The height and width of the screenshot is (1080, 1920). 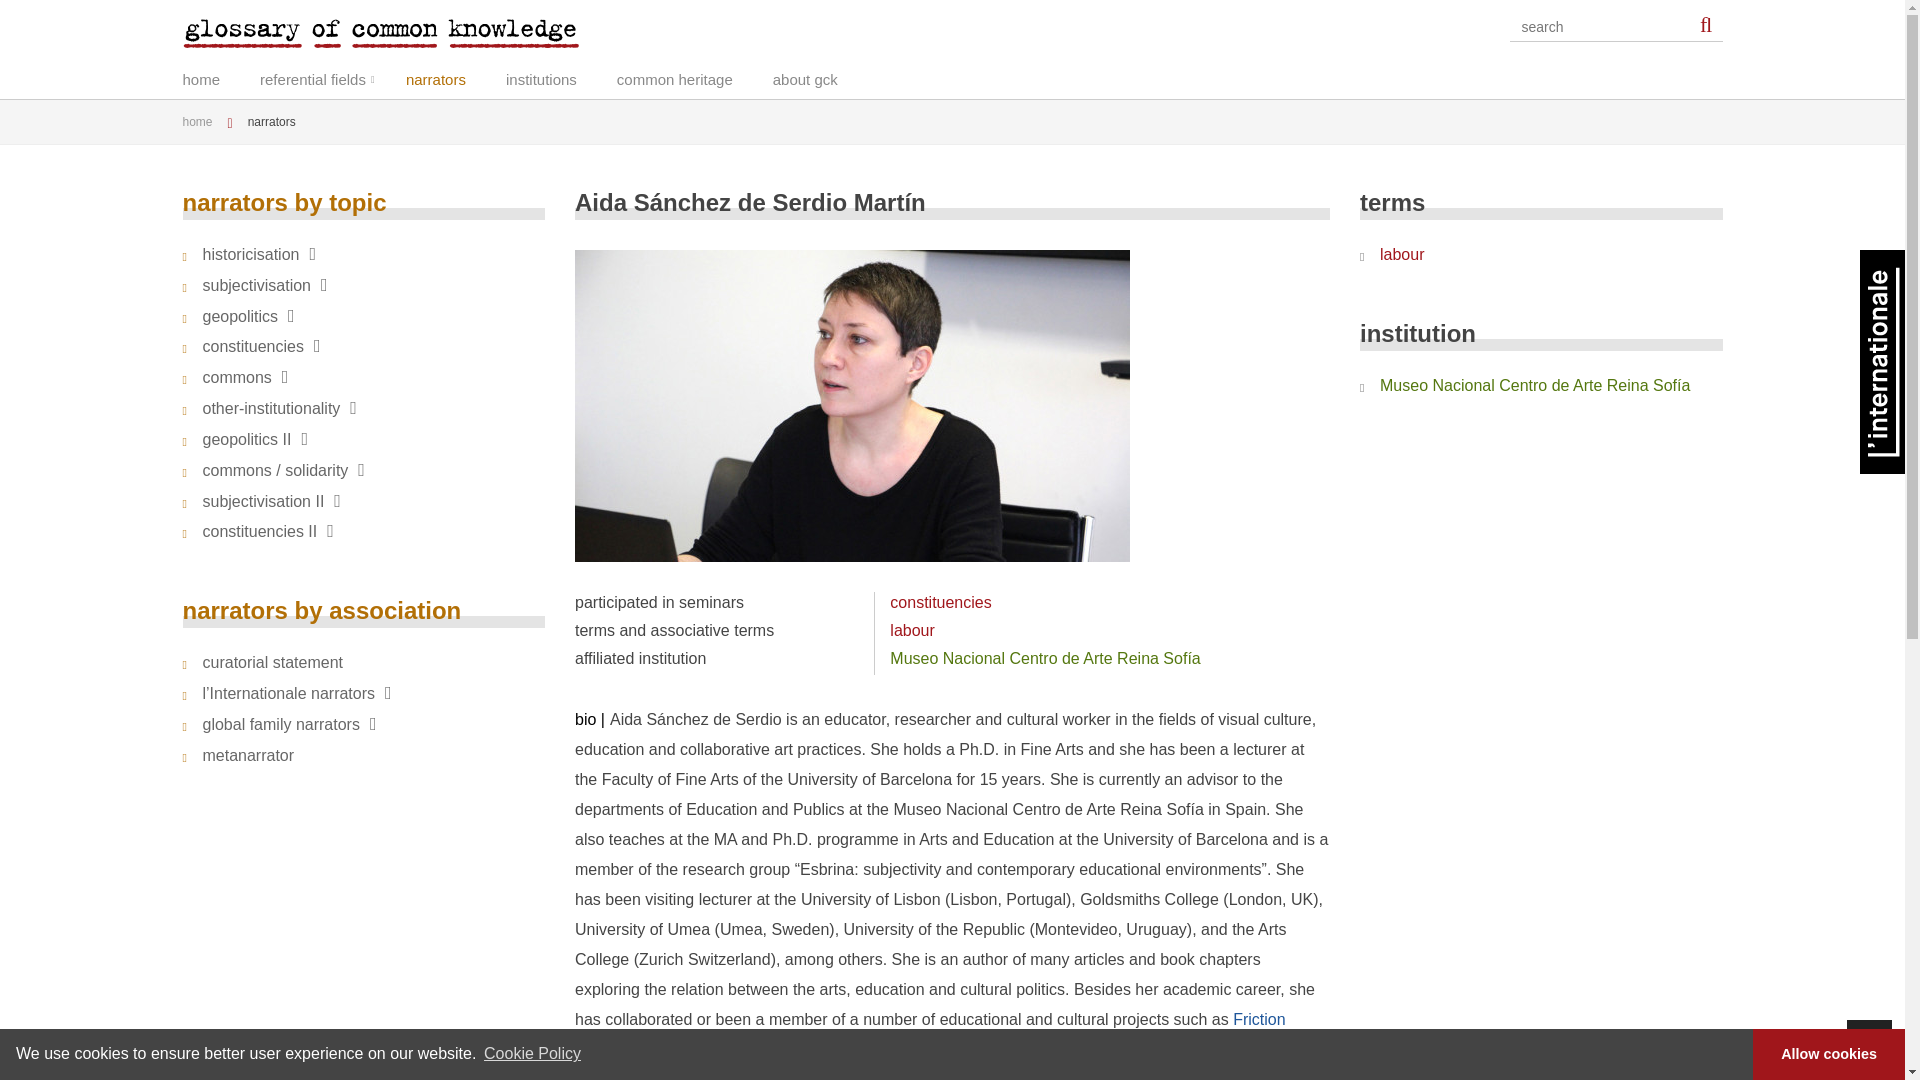 What do you see at coordinates (532, 1054) in the screenshot?
I see `Cookie Policy` at bounding box center [532, 1054].